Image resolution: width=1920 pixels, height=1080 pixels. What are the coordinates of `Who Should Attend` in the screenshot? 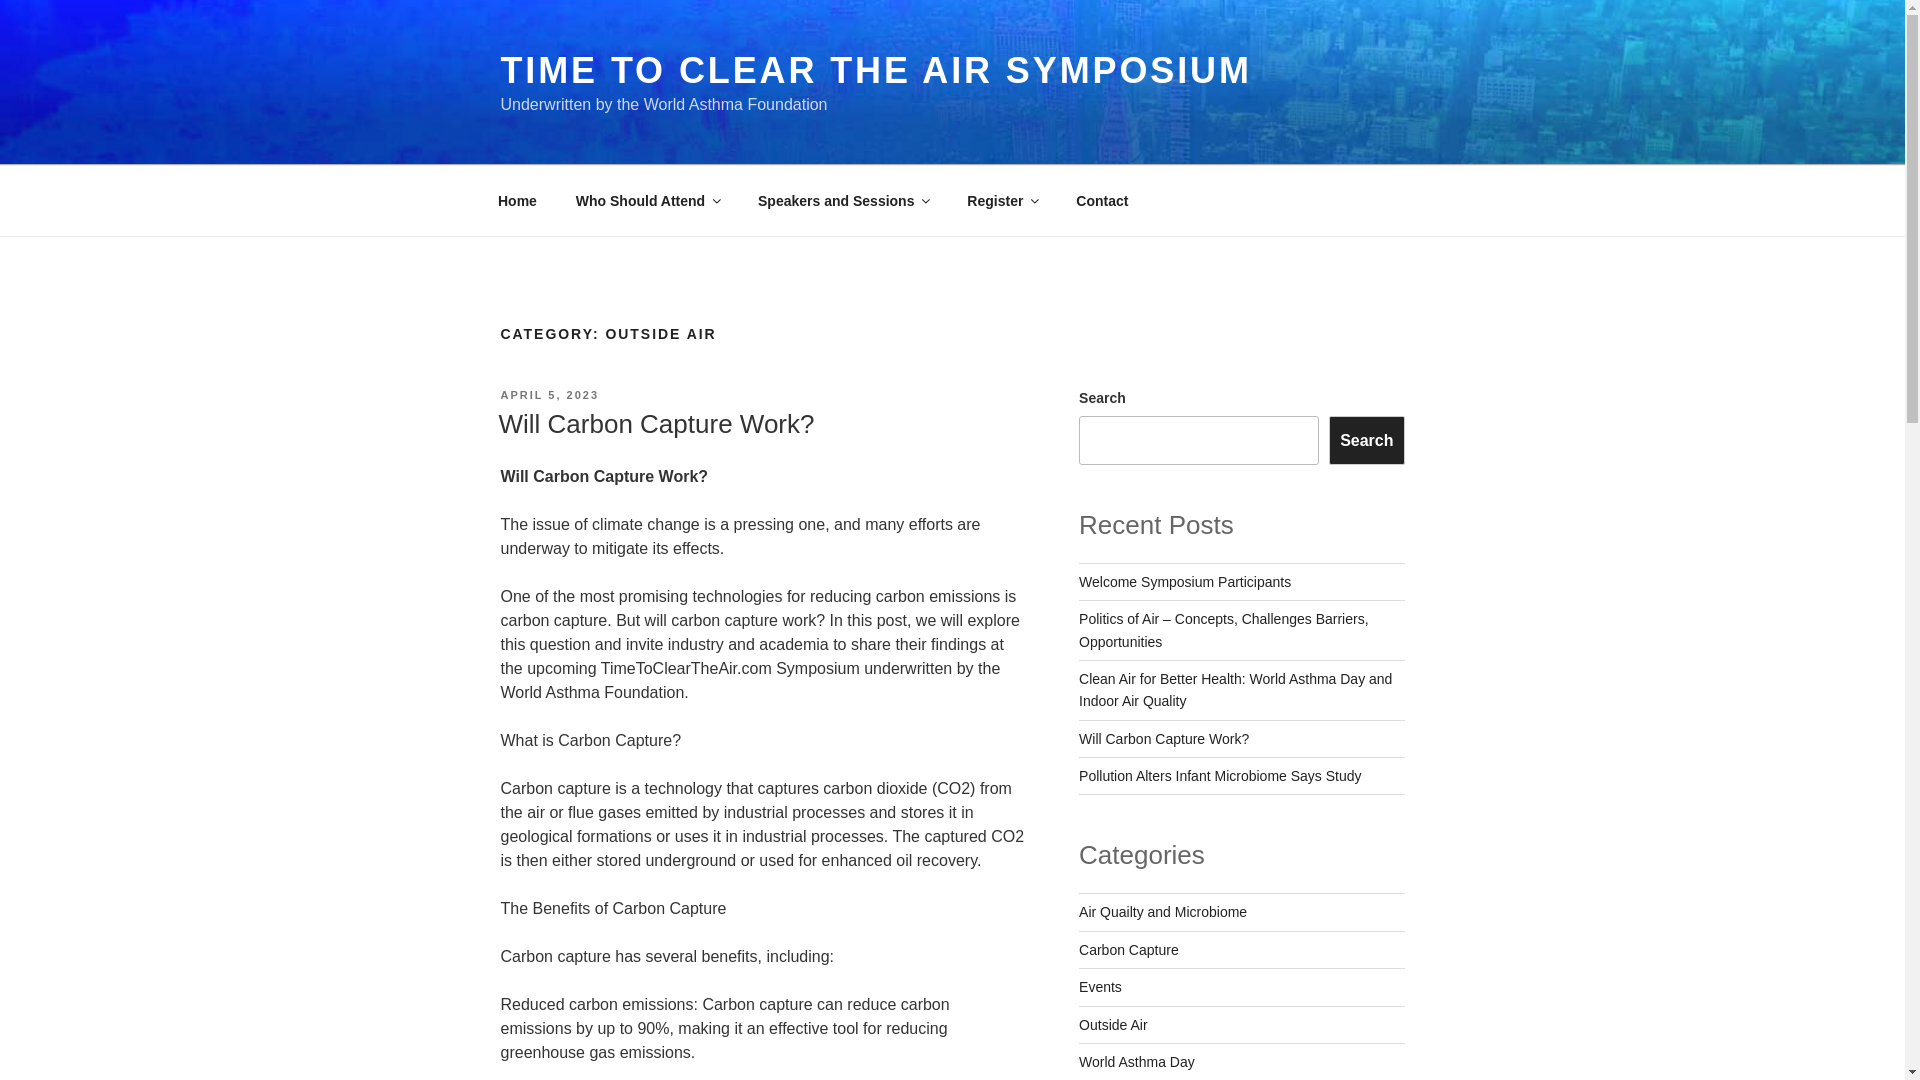 It's located at (646, 200).